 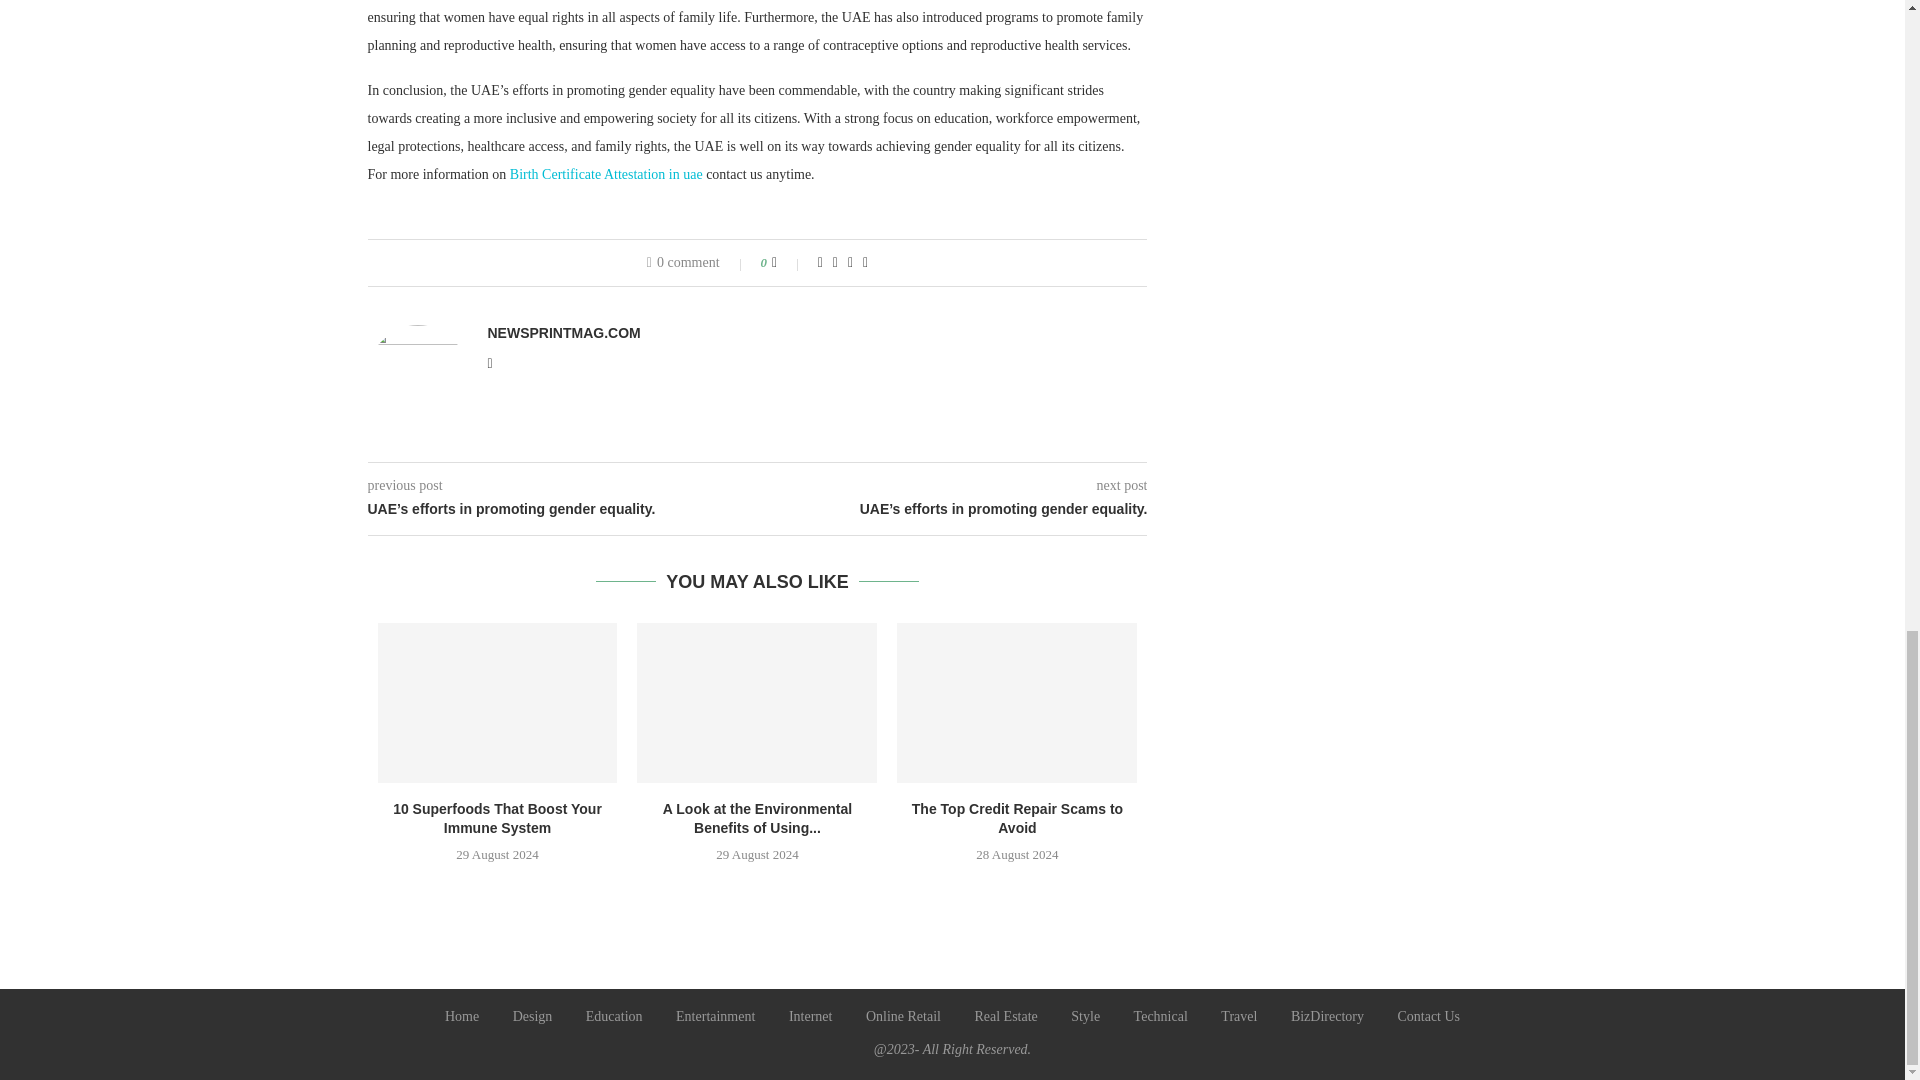 What do you see at coordinates (757, 703) in the screenshot?
I see `A Look at the Environmental Benefits of Using Recycled Tiles` at bounding box center [757, 703].